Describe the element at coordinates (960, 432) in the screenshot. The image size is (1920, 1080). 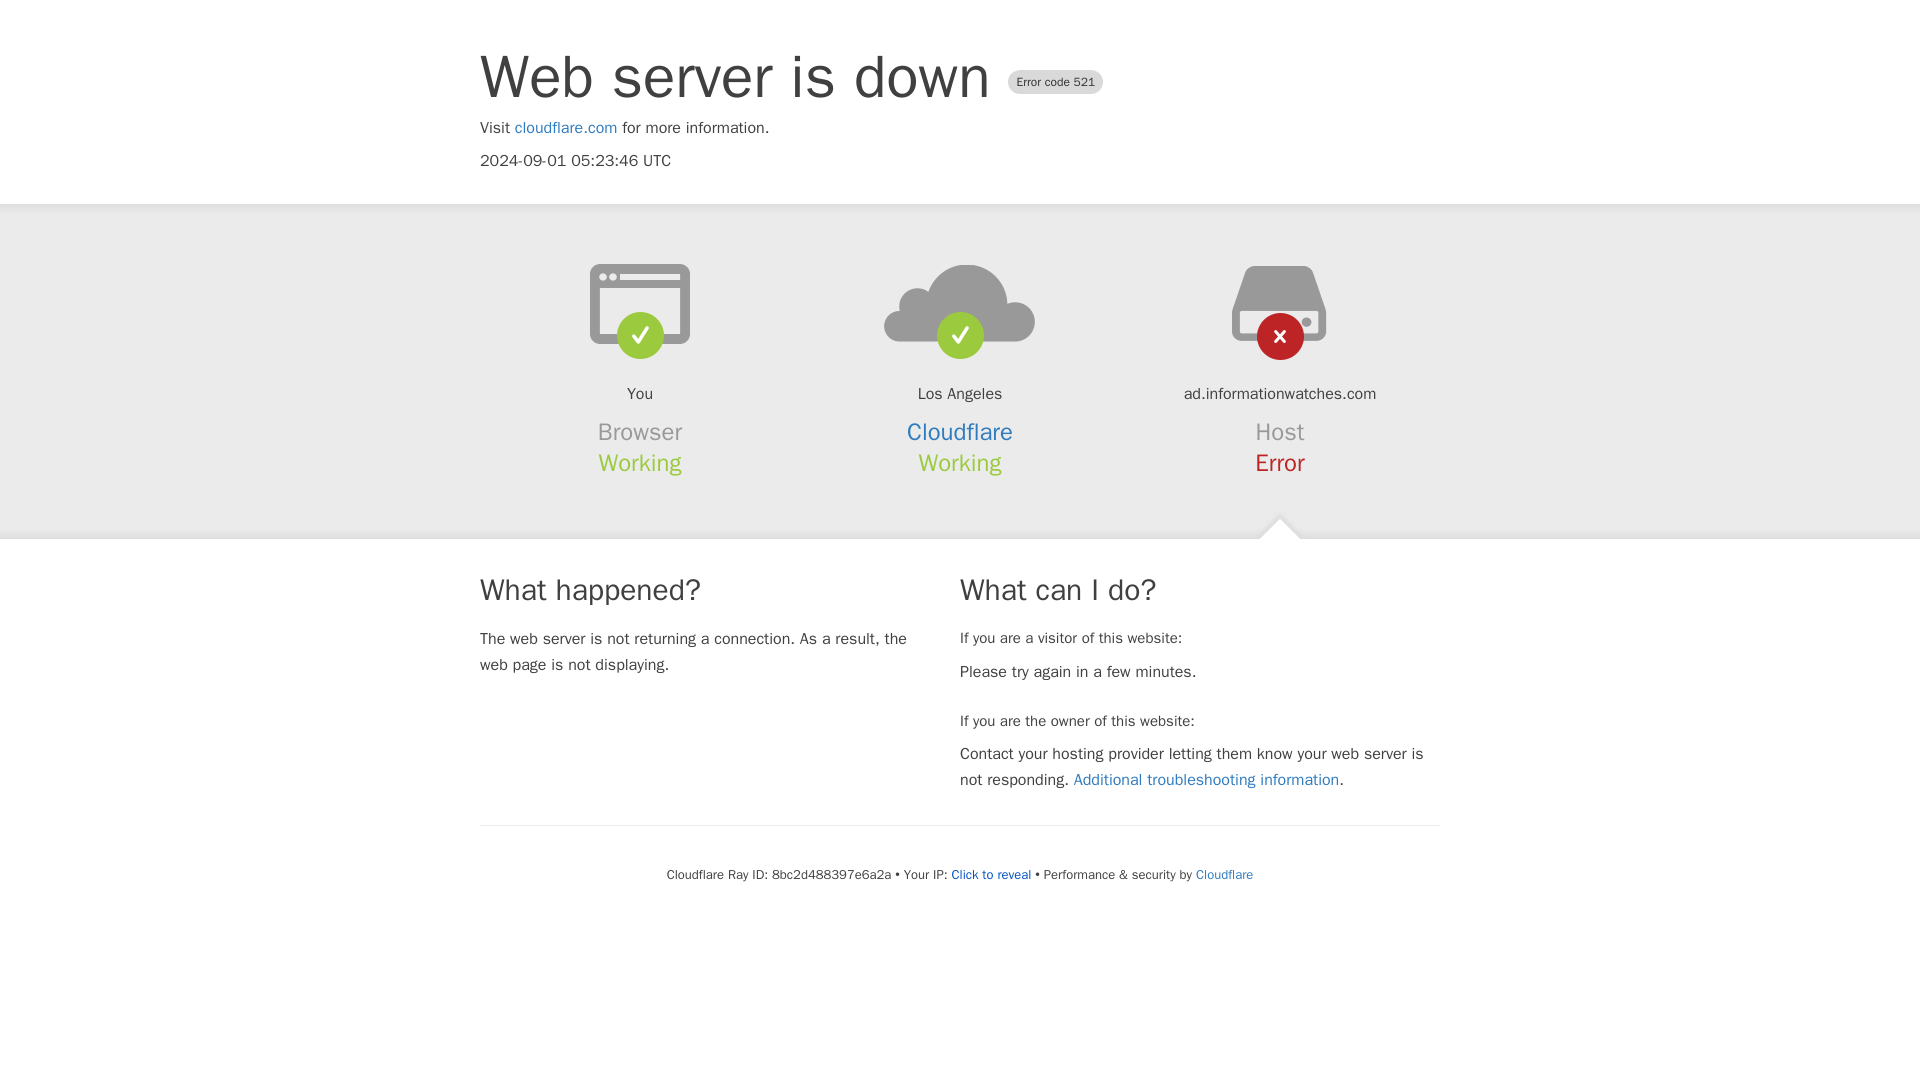
I see `Cloudflare` at that location.